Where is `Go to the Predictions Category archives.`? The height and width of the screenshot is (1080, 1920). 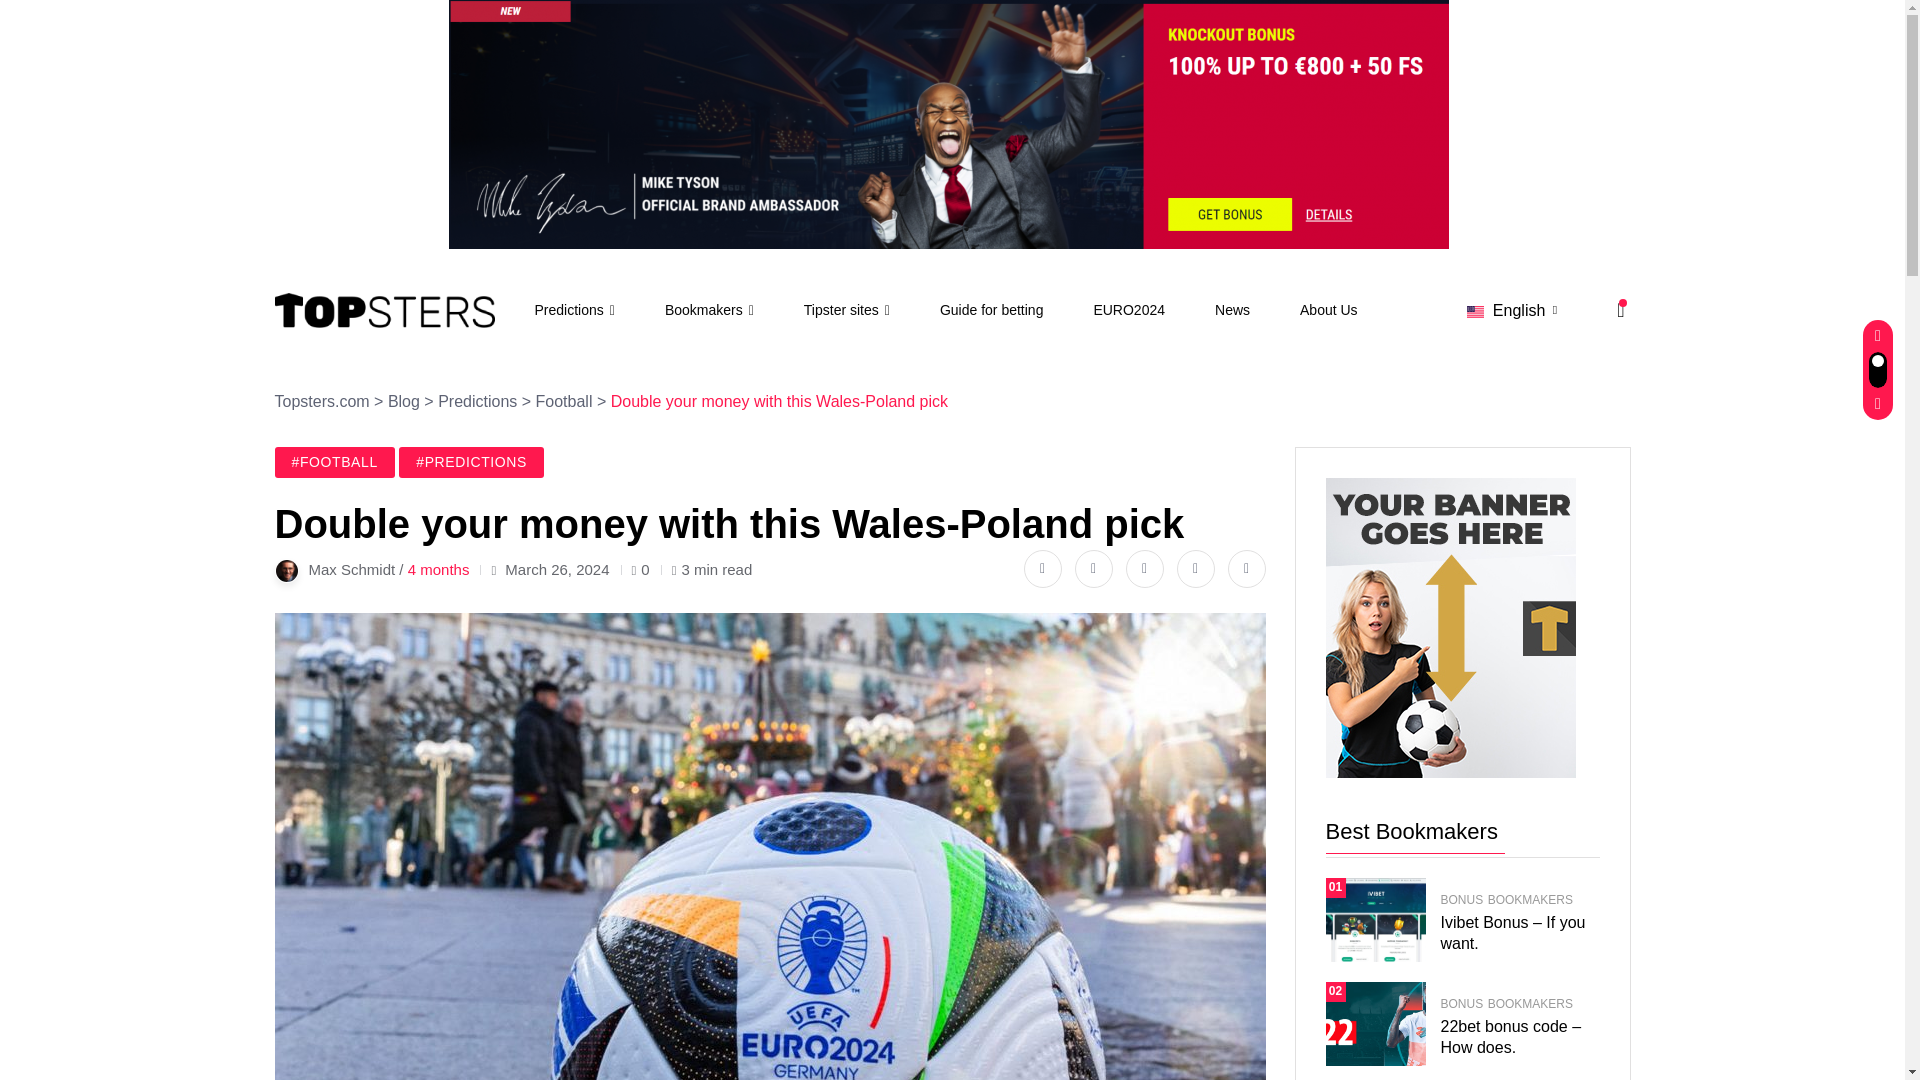 Go to the Predictions Category archives. is located at coordinates (476, 402).